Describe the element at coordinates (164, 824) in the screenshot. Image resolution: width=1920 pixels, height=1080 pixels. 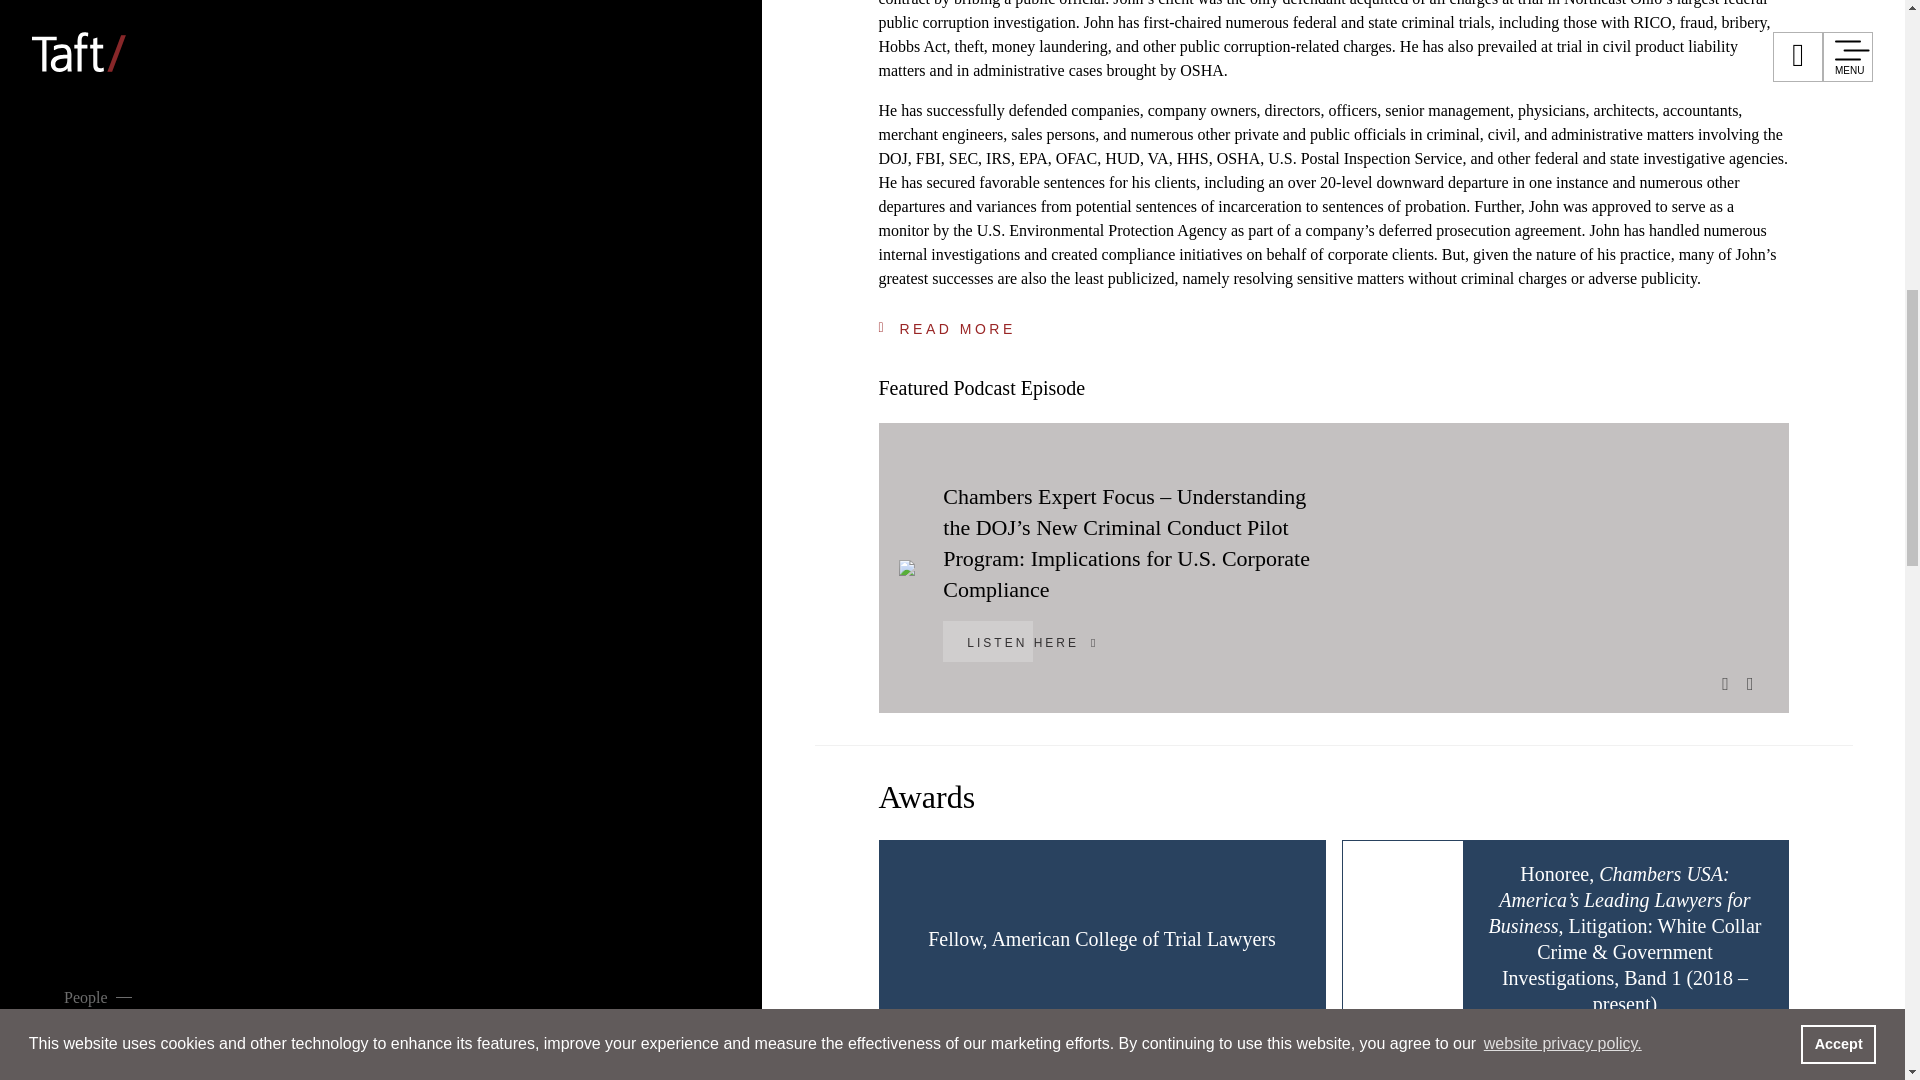
I see `About` at that location.